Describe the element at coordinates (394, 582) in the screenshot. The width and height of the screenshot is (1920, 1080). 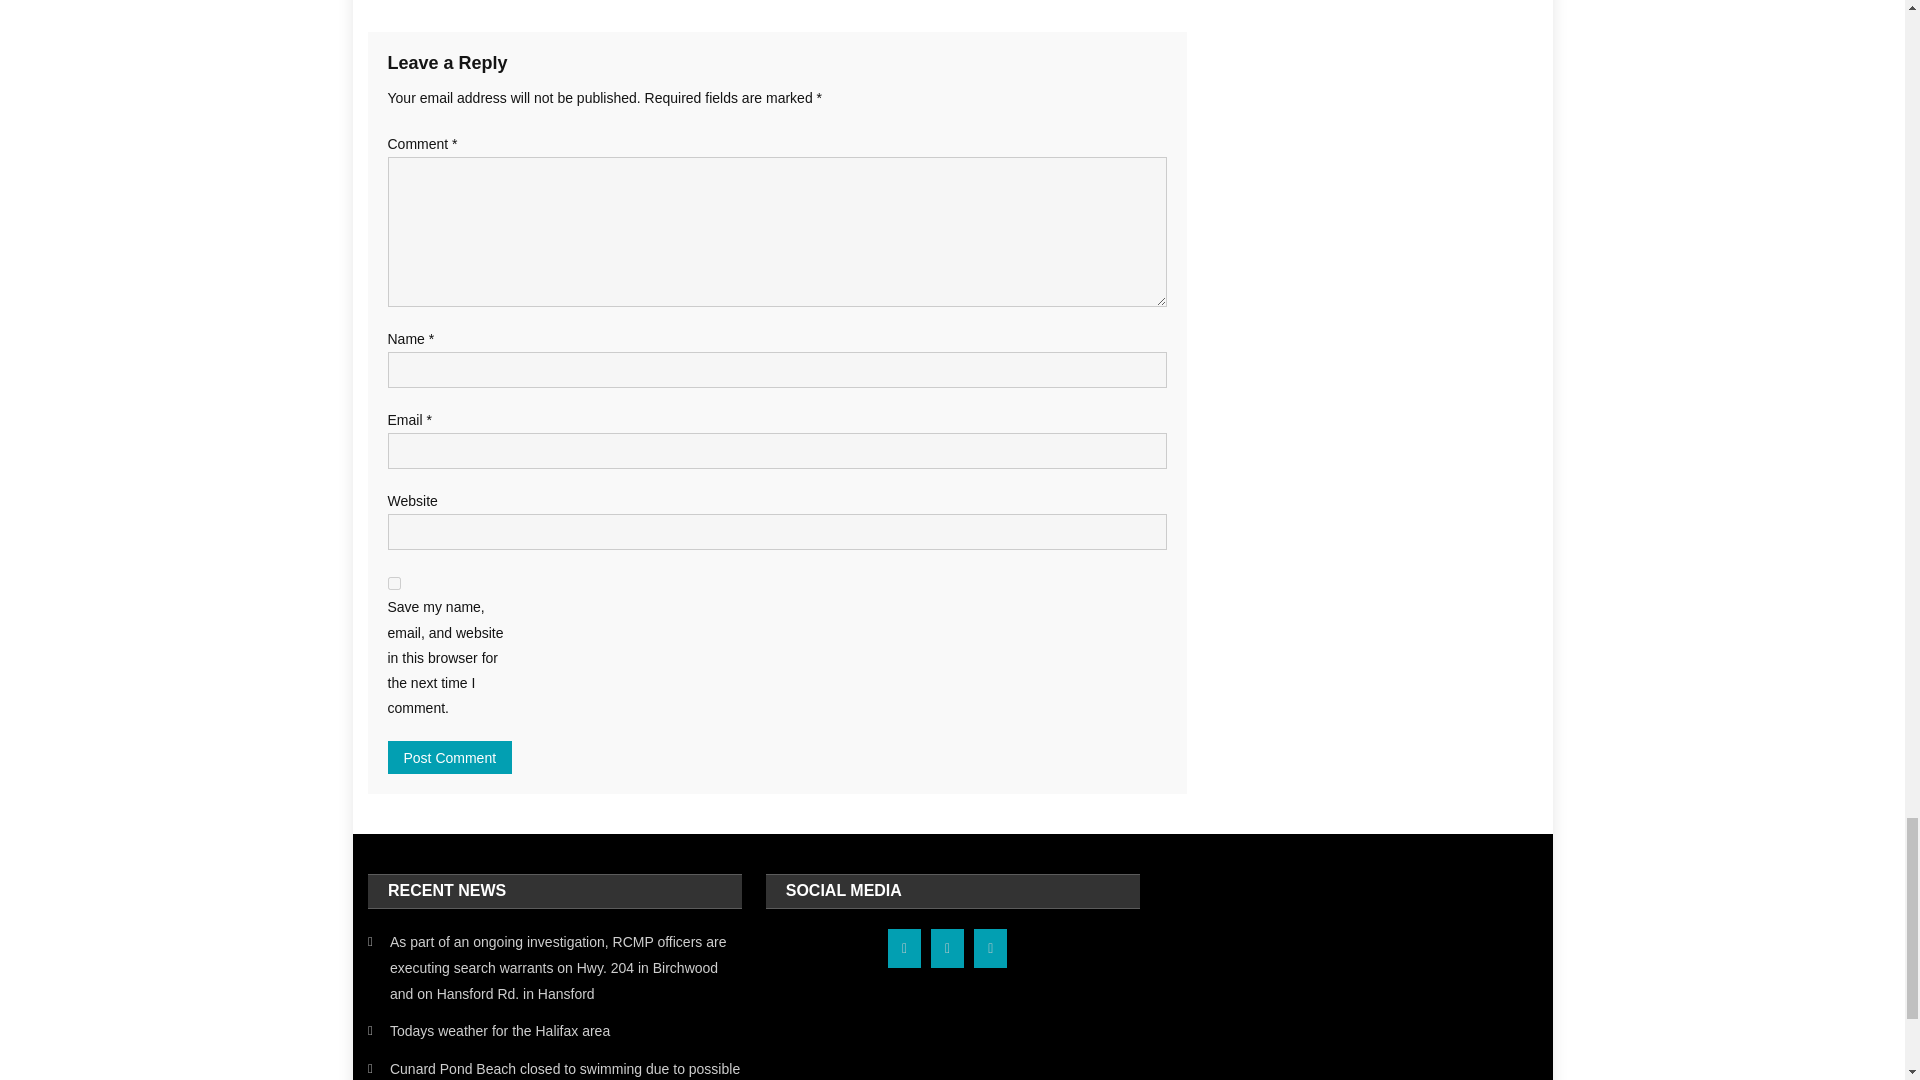
I see `yes` at that location.